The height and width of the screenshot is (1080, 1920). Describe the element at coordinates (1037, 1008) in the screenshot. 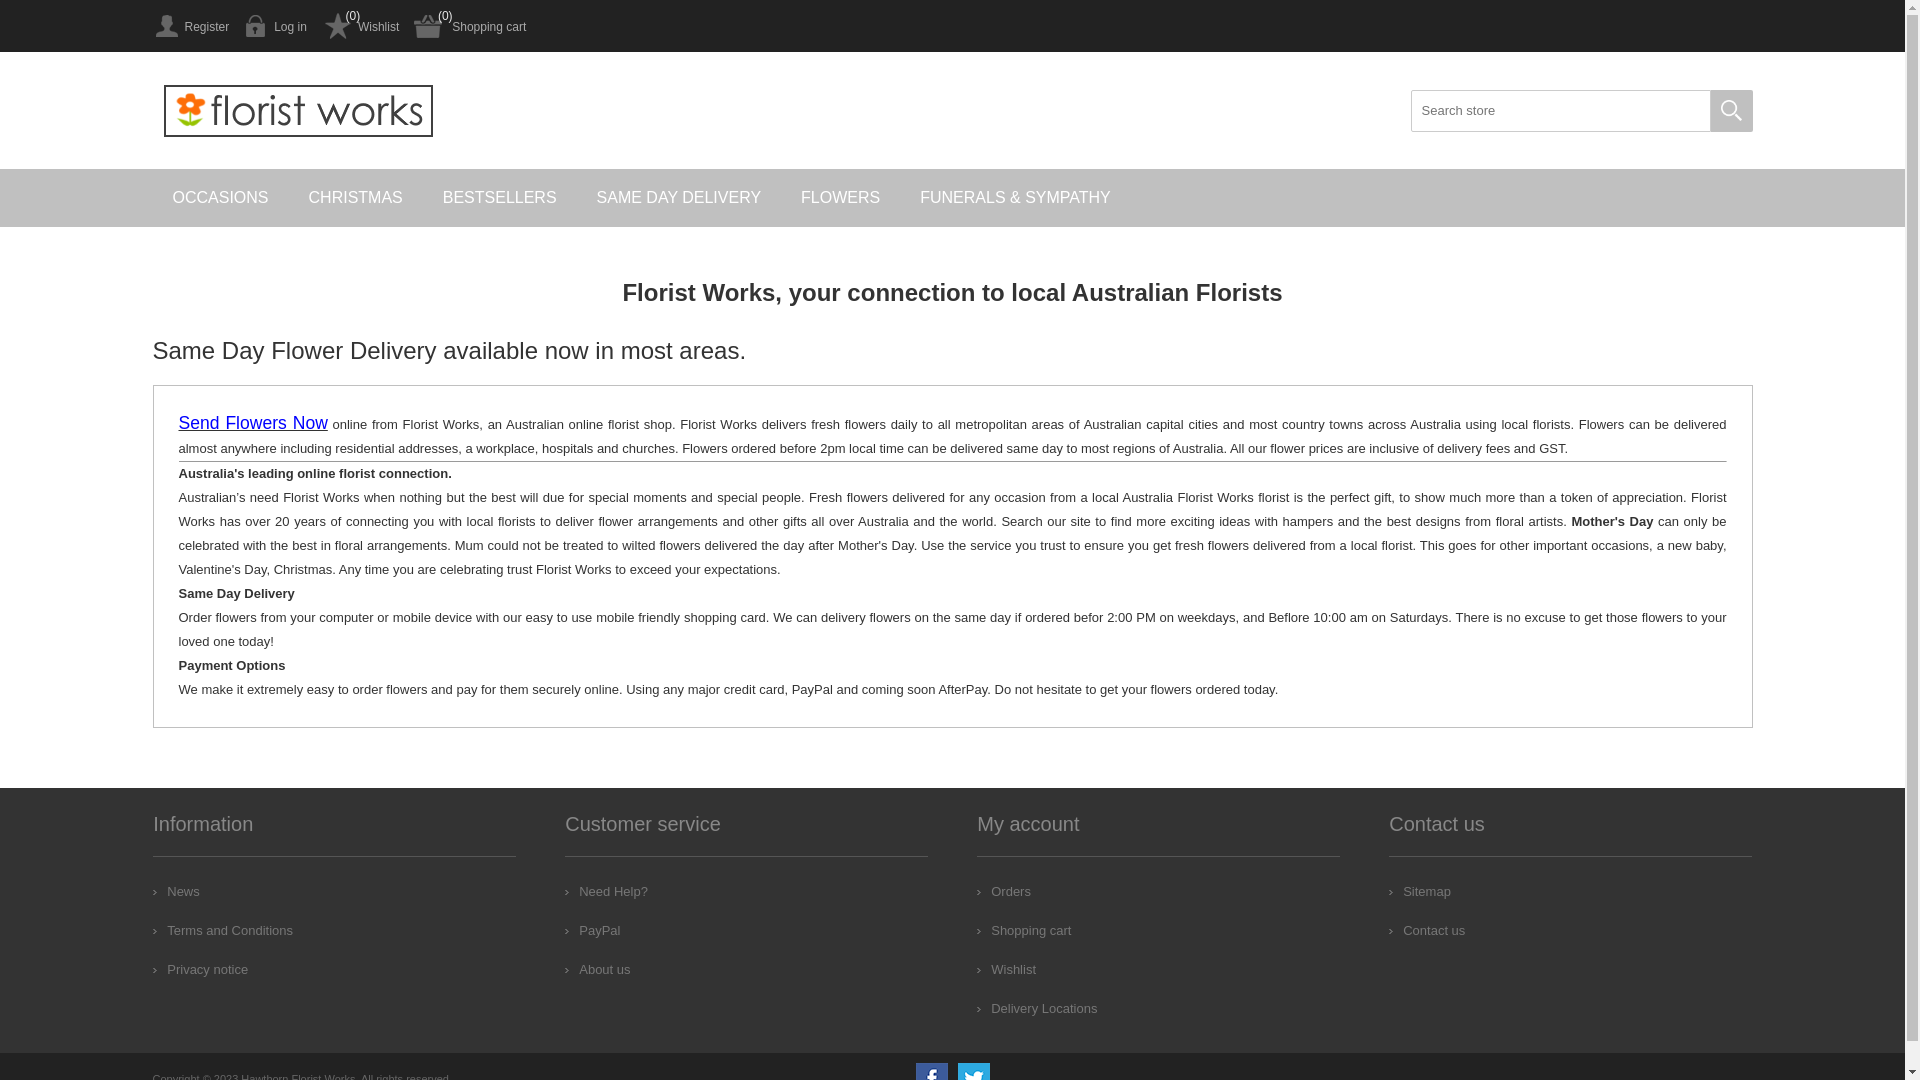

I see `Delivery Locations` at that location.